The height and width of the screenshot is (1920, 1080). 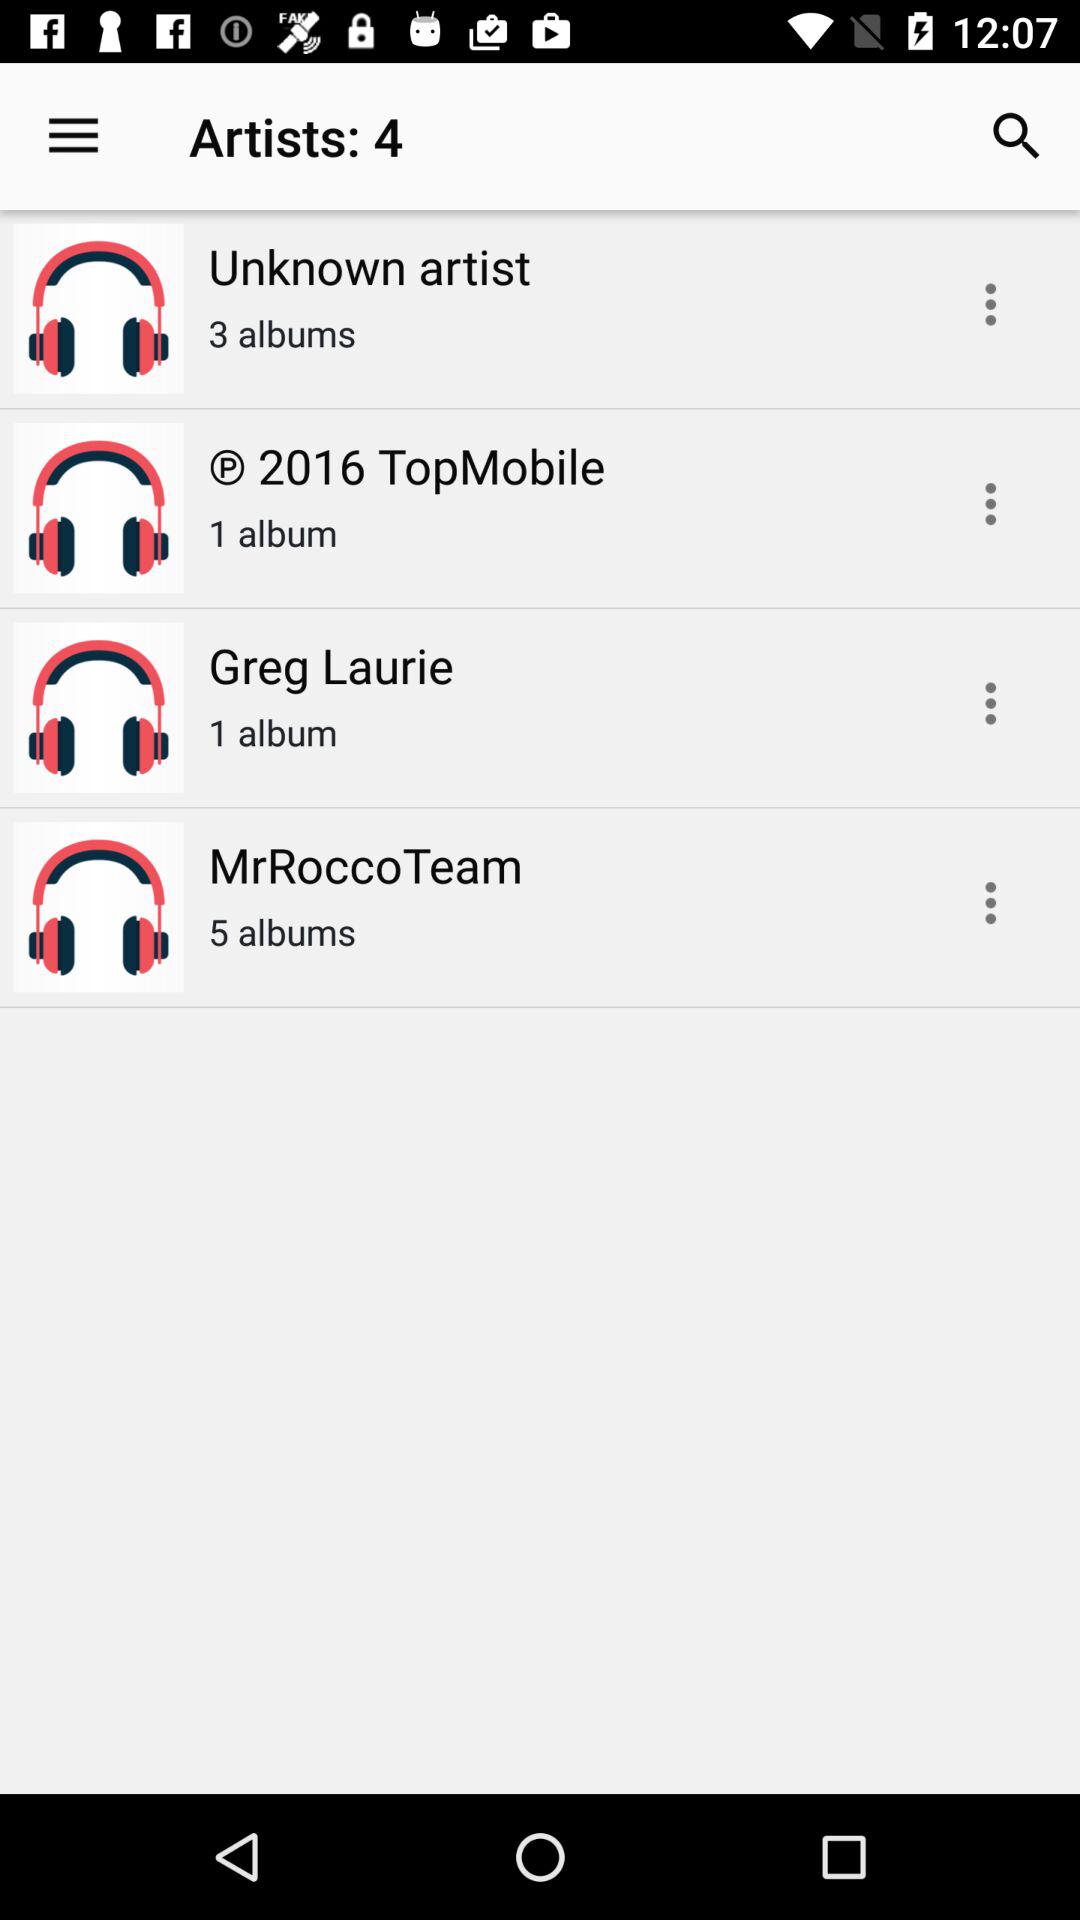 I want to click on open the icon to the right of artists: 4 item, so click(x=1016, y=136).